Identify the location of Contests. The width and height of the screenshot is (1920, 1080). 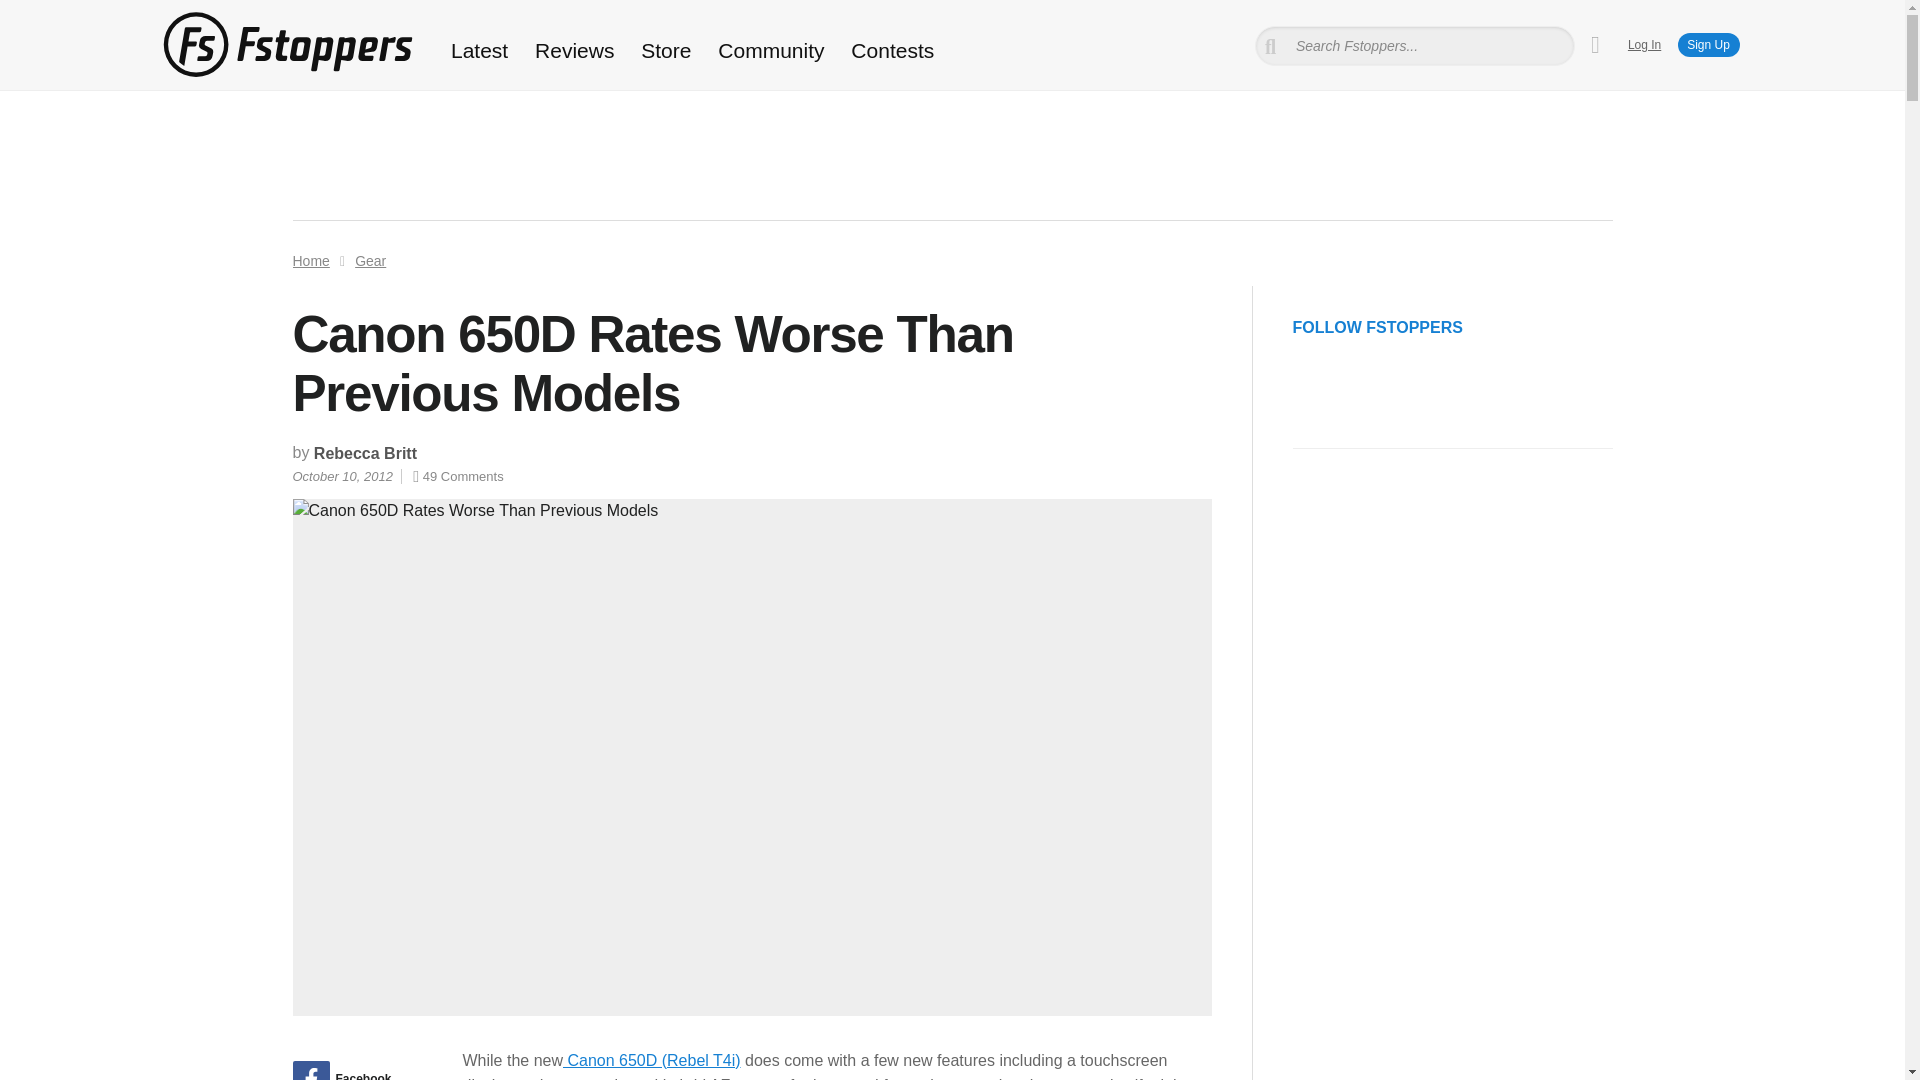
(892, 50).